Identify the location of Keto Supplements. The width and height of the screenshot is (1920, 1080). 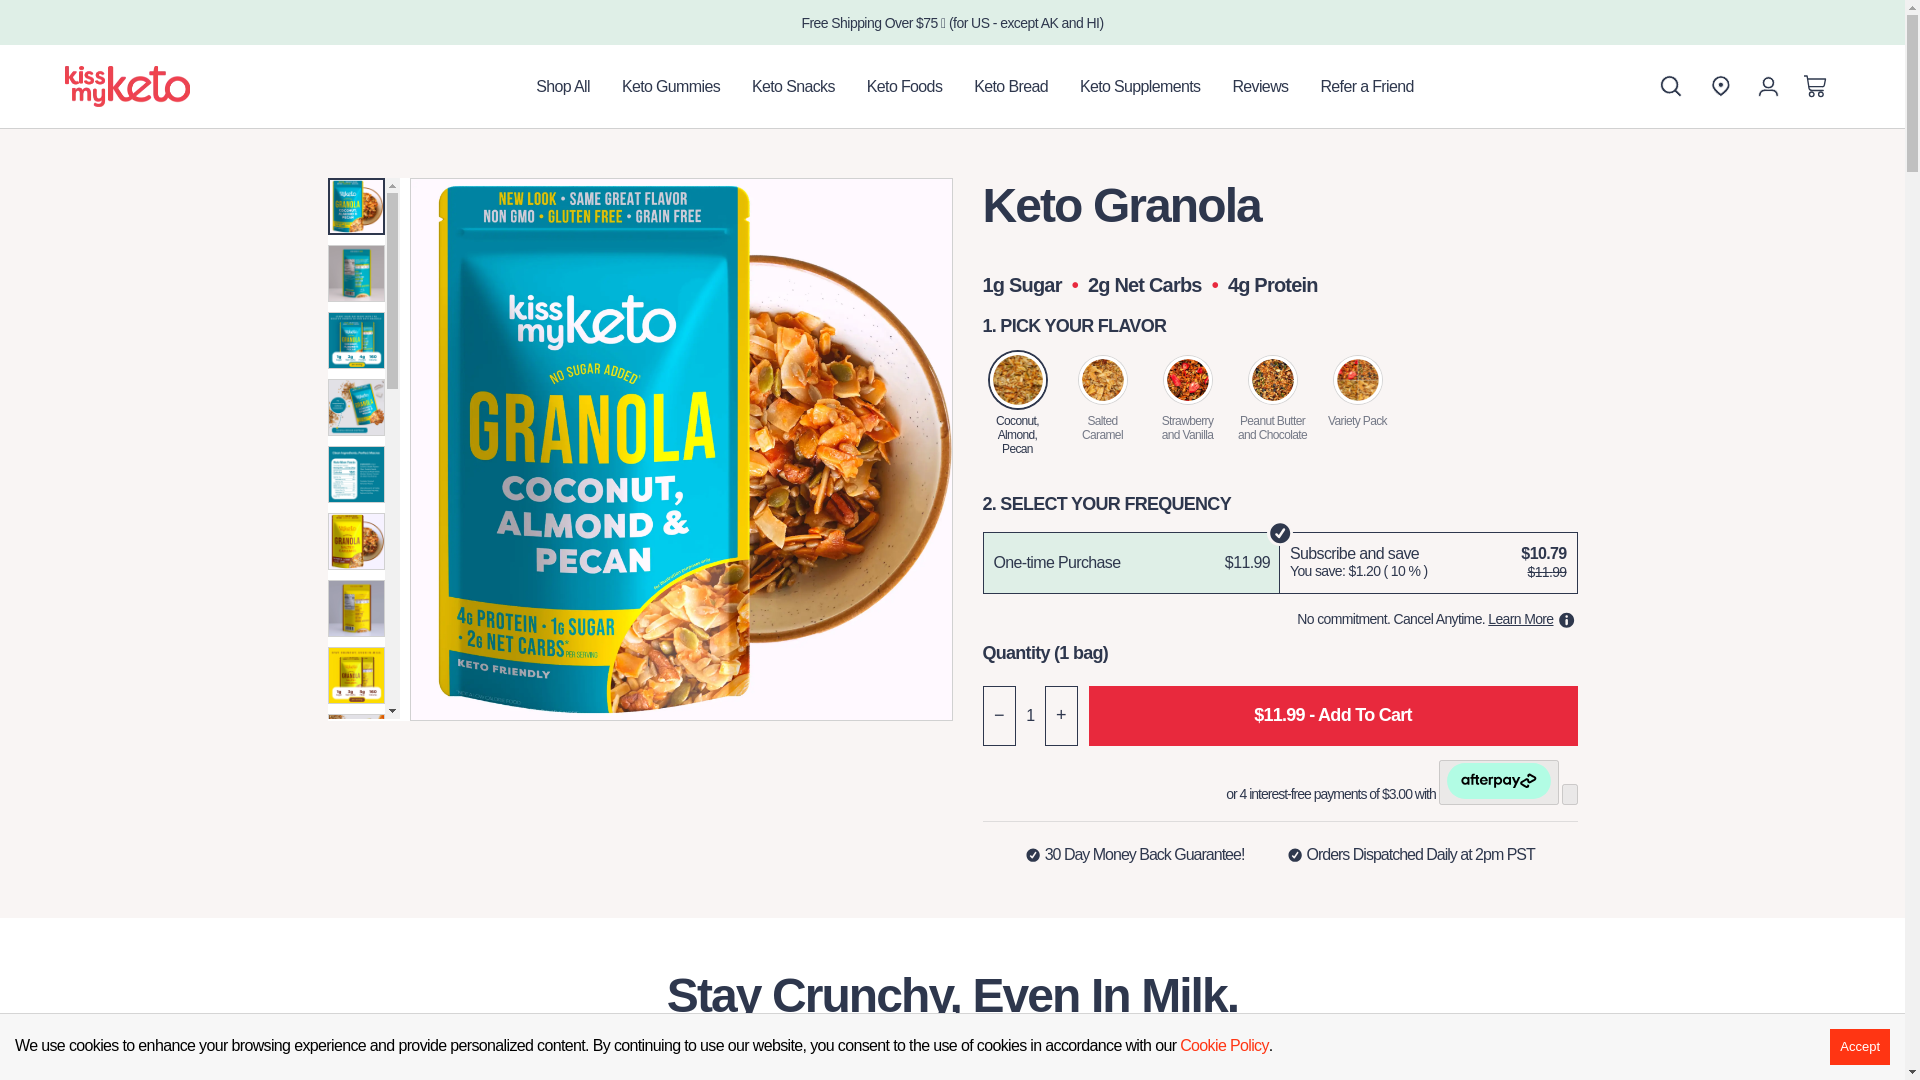
(1140, 86).